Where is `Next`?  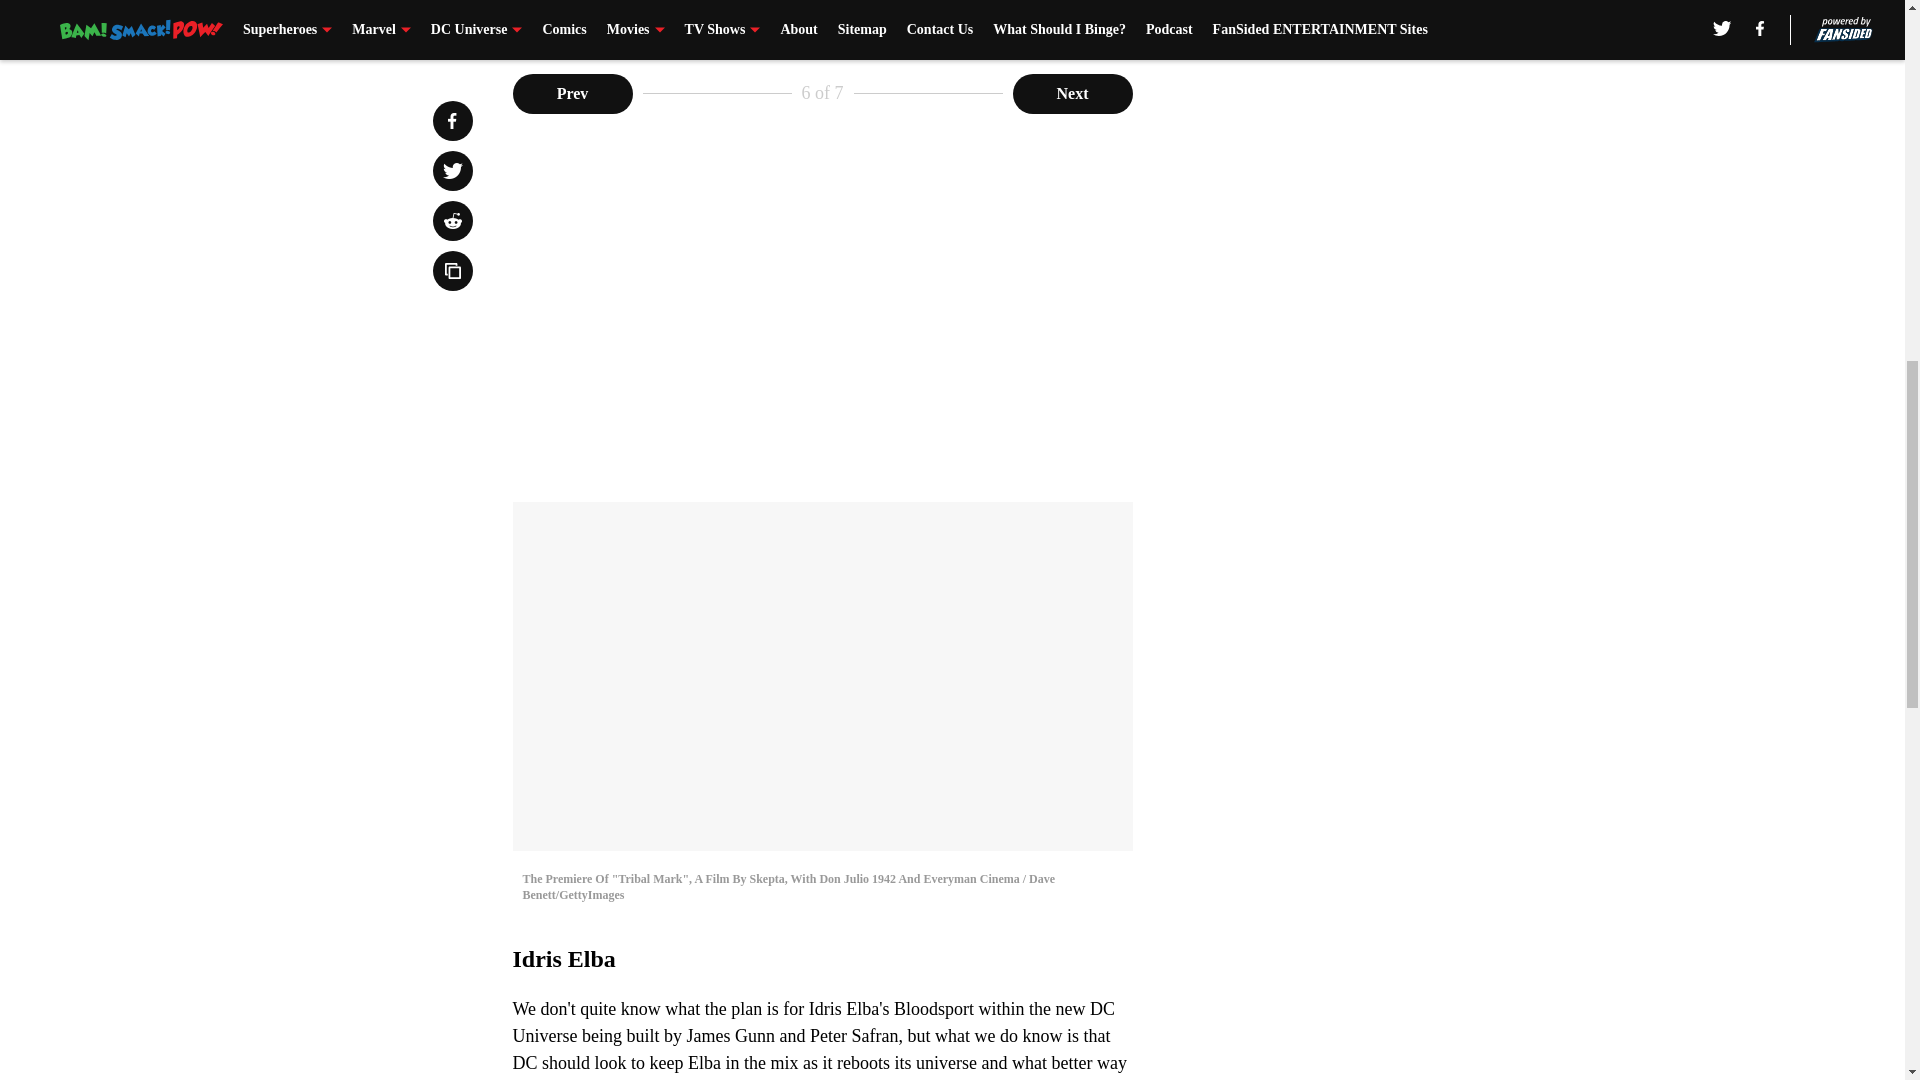
Next is located at coordinates (1072, 94).